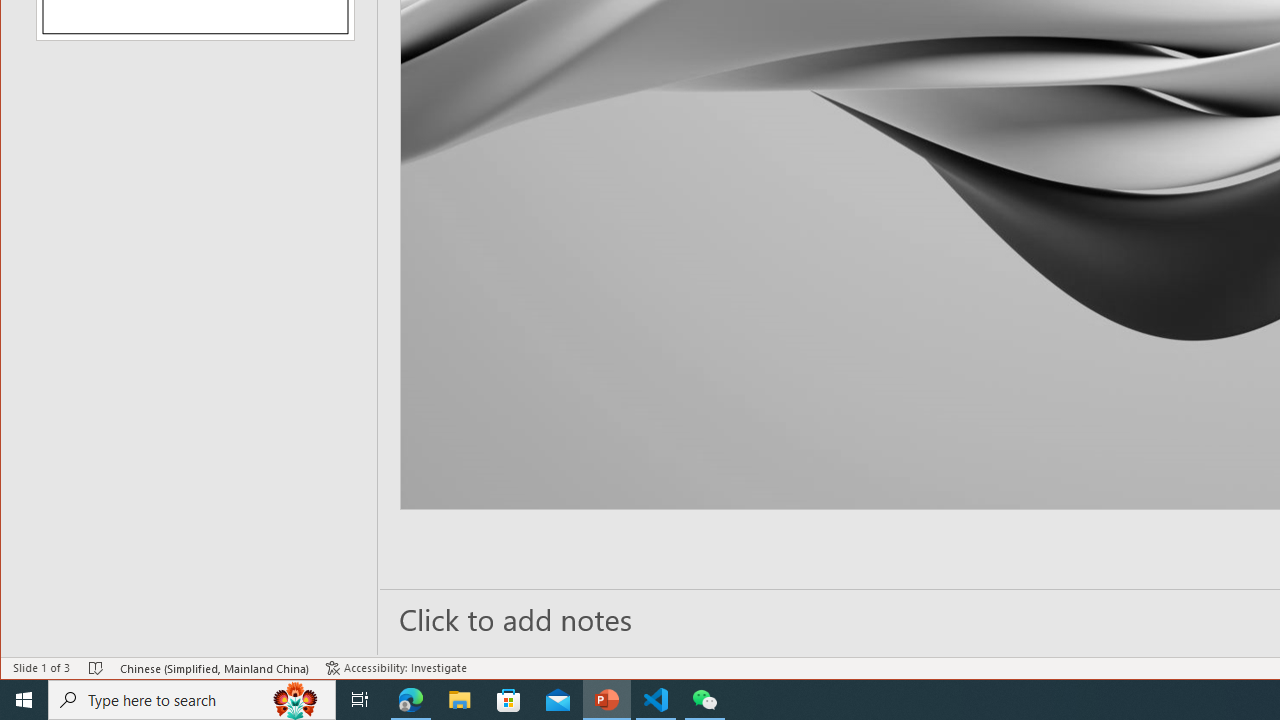 This screenshot has width=1280, height=720. What do you see at coordinates (192, 700) in the screenshot?
I see `Type here to search` at bounding box center [192, 700].